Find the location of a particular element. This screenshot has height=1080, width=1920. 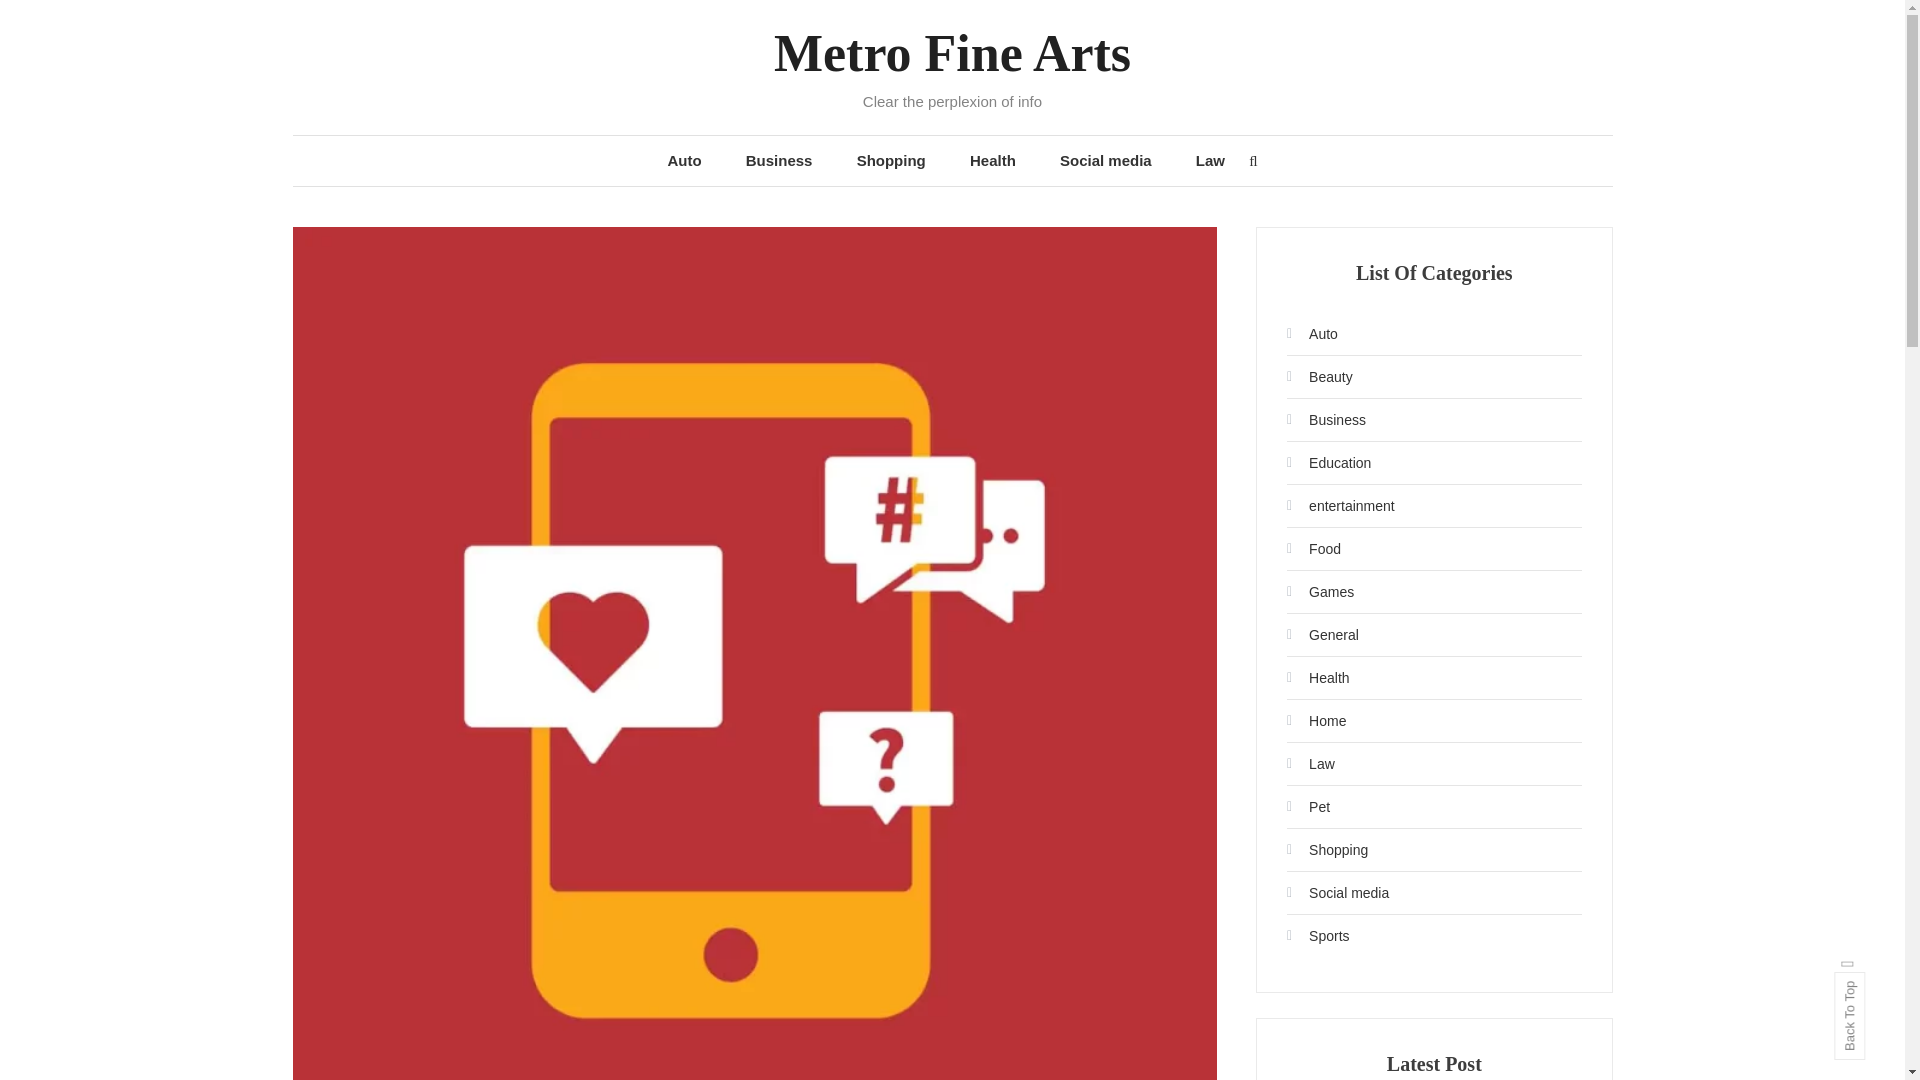

Law is located at coordinates (1310, 764).